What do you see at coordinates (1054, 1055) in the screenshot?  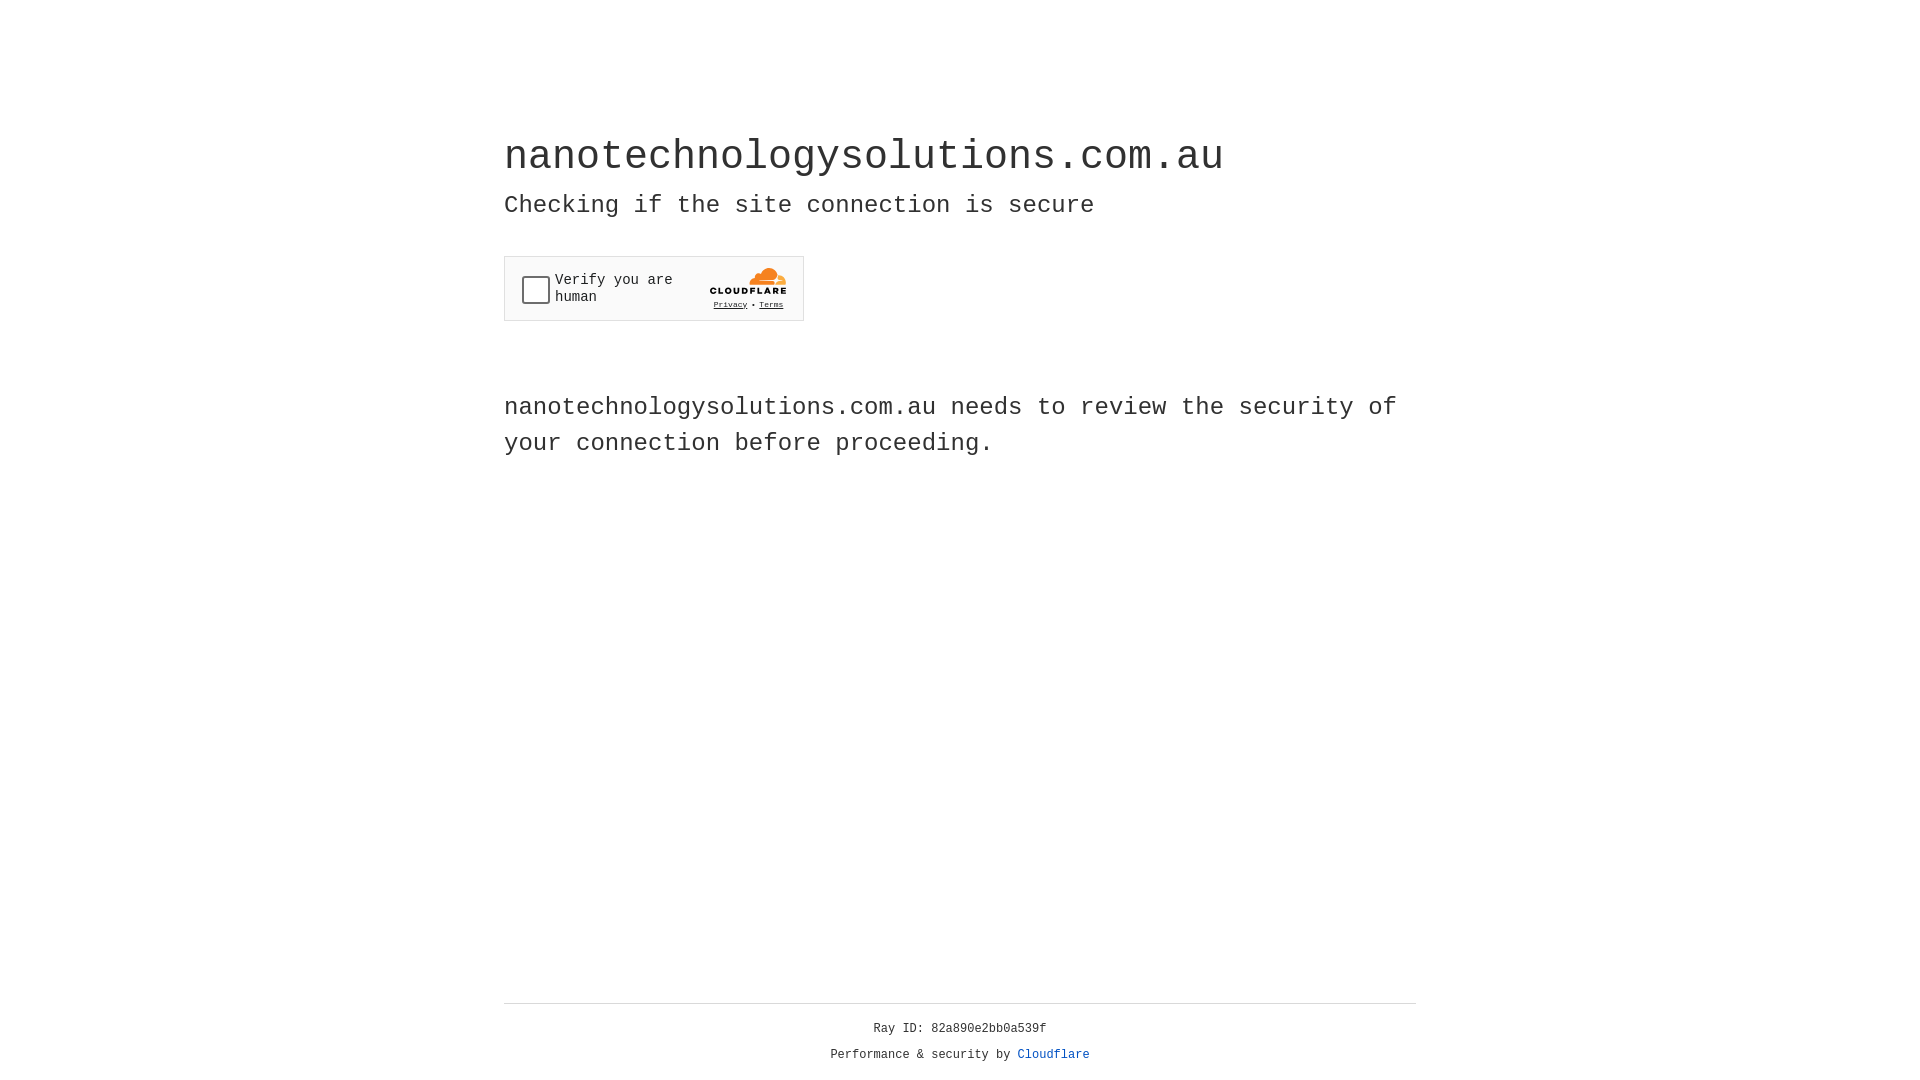 I see `Cloudflare` at bounding box center [1054, 1055].